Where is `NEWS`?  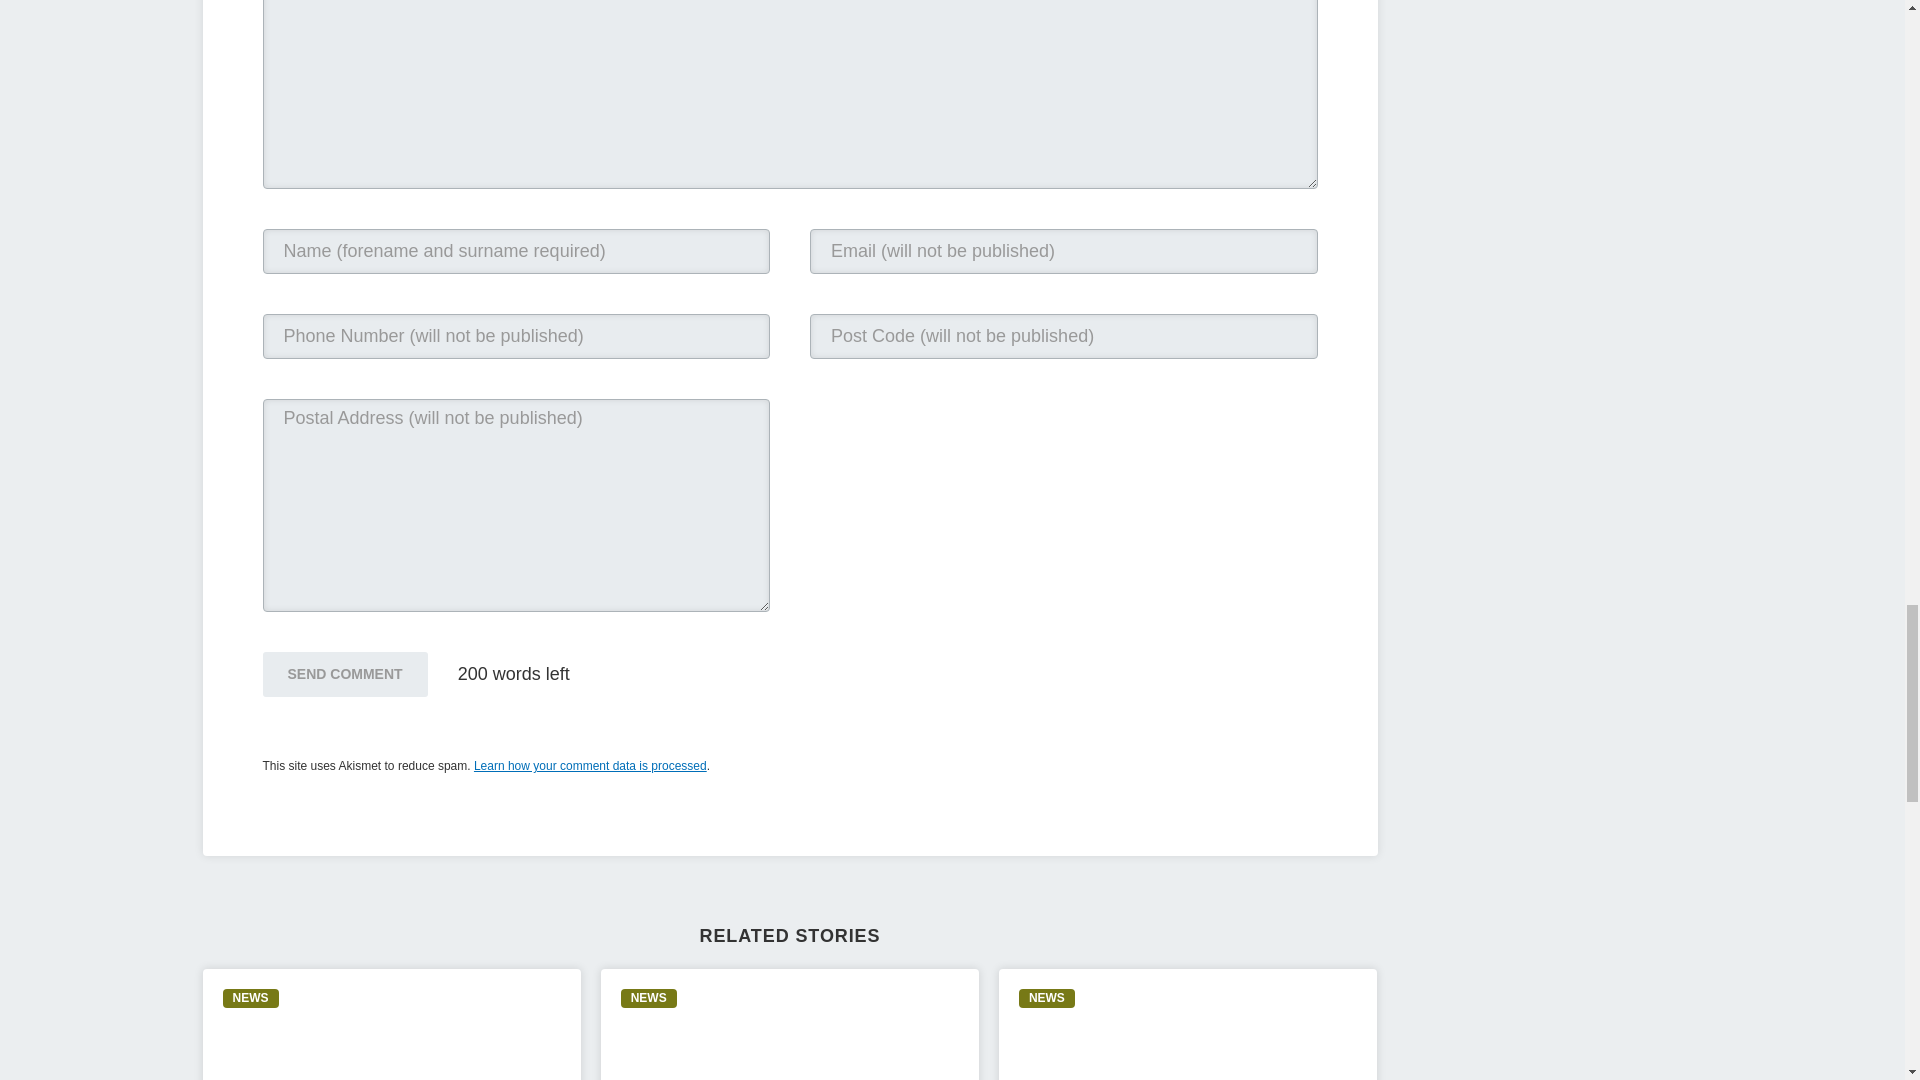 NEWS is located at coordinates (648, 998).